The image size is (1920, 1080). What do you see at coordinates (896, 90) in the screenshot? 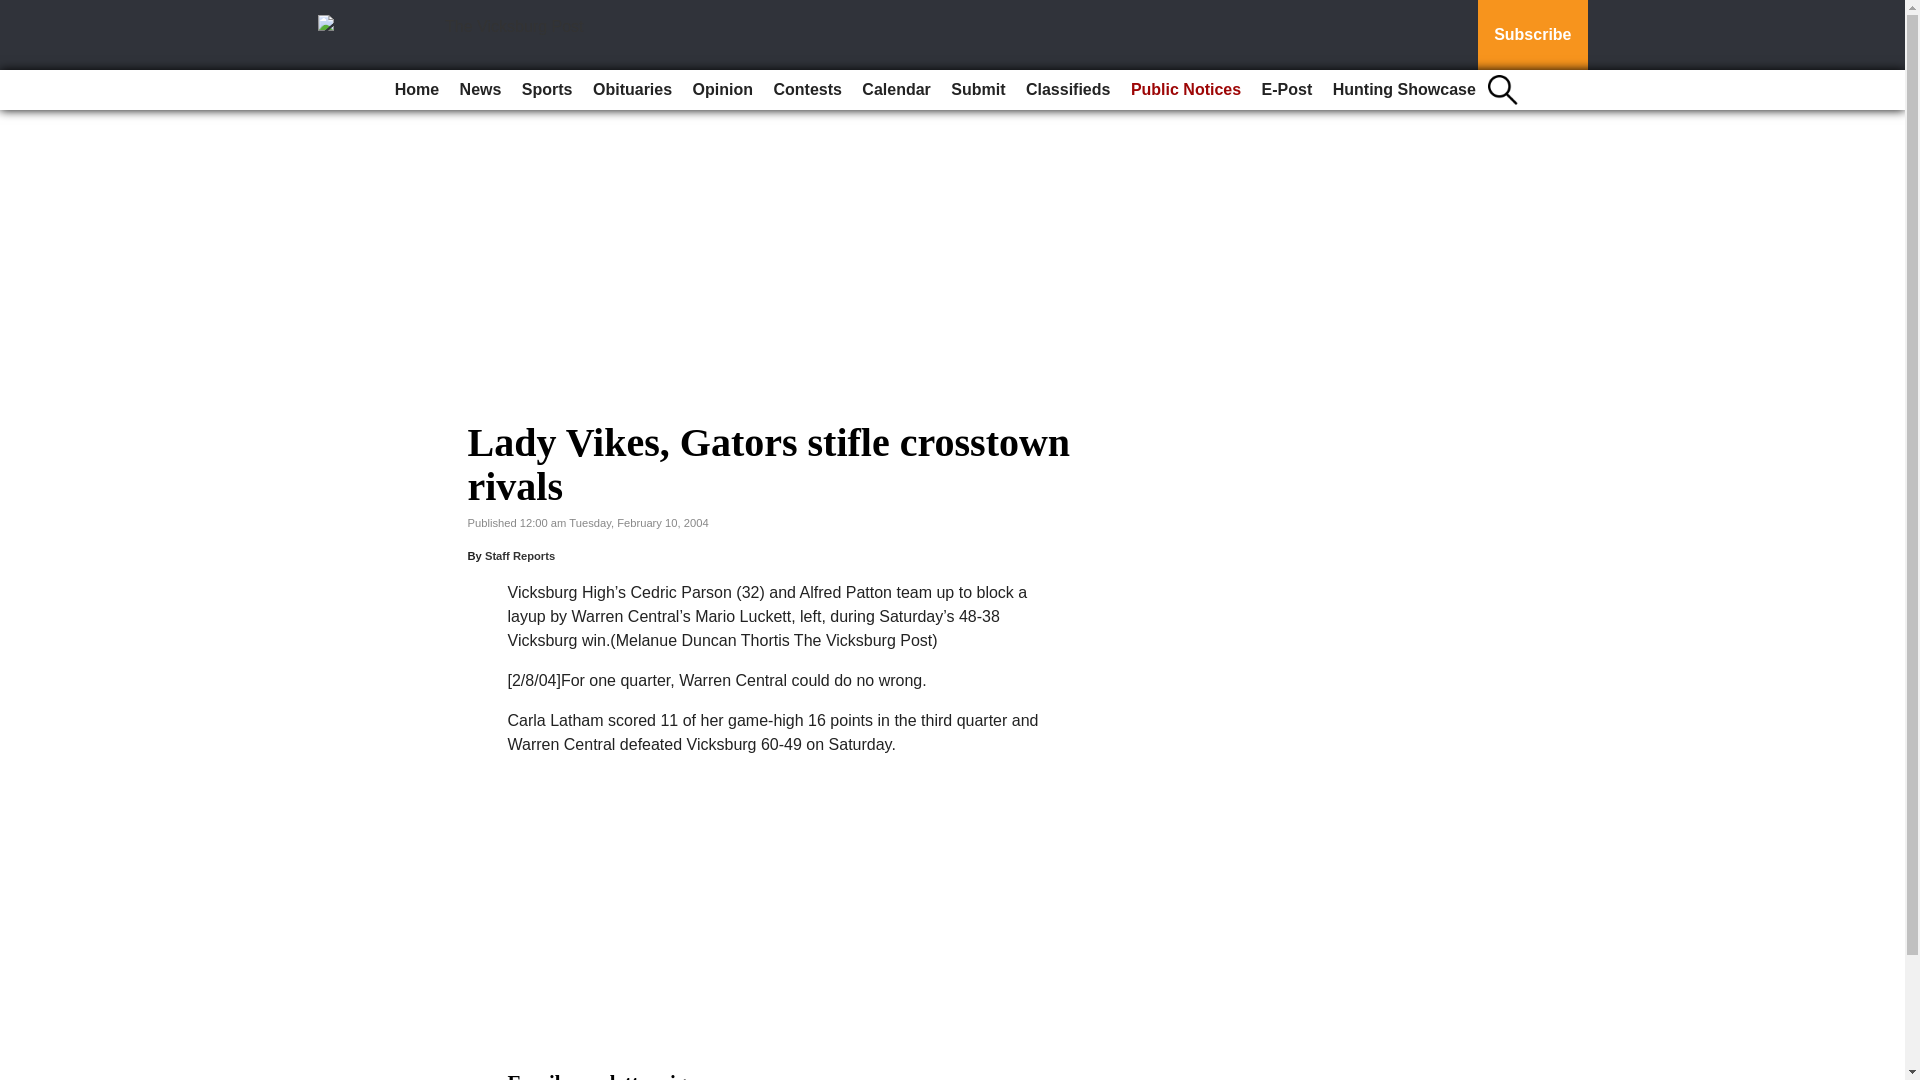
I see `Calendar` at bounding box center [896, 90].